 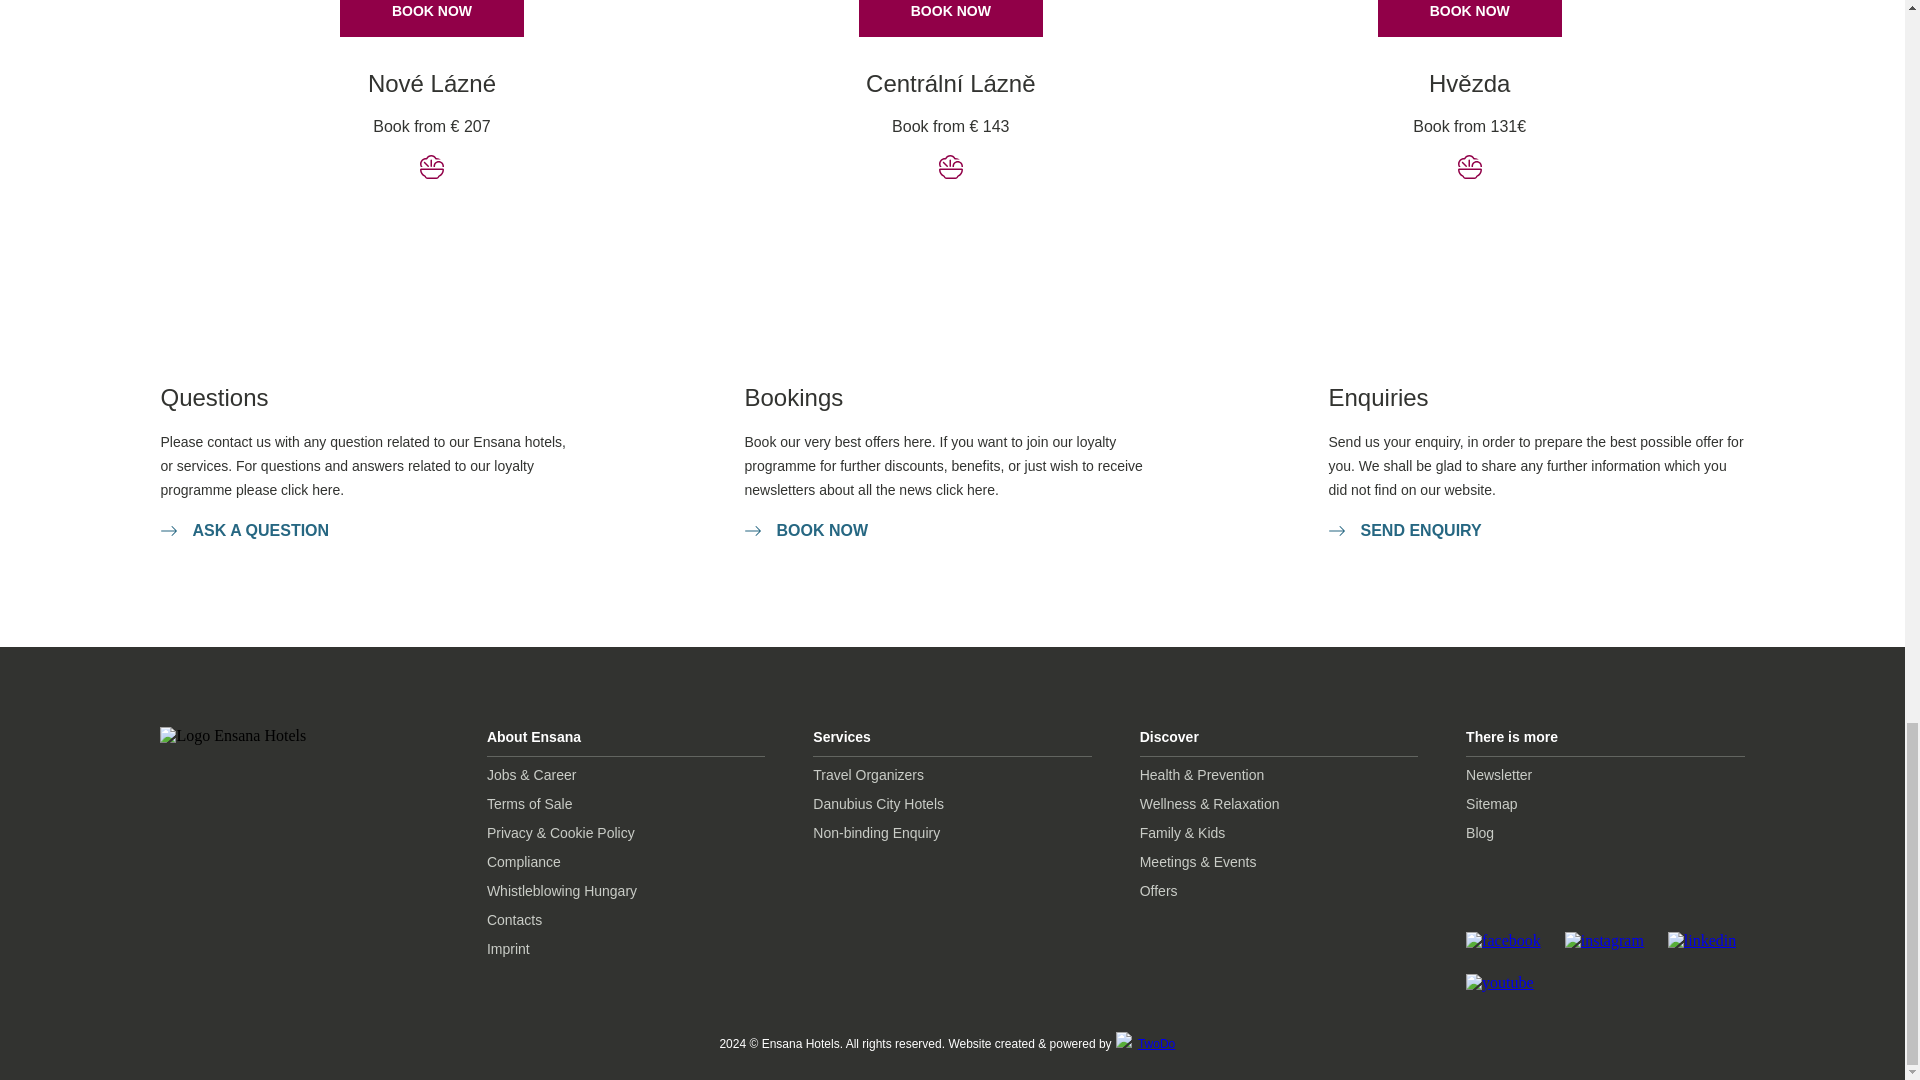 What do you see at coordinates (626, 920) in the screenshot?
I see `Contacts` at bounding box center [626, 920].